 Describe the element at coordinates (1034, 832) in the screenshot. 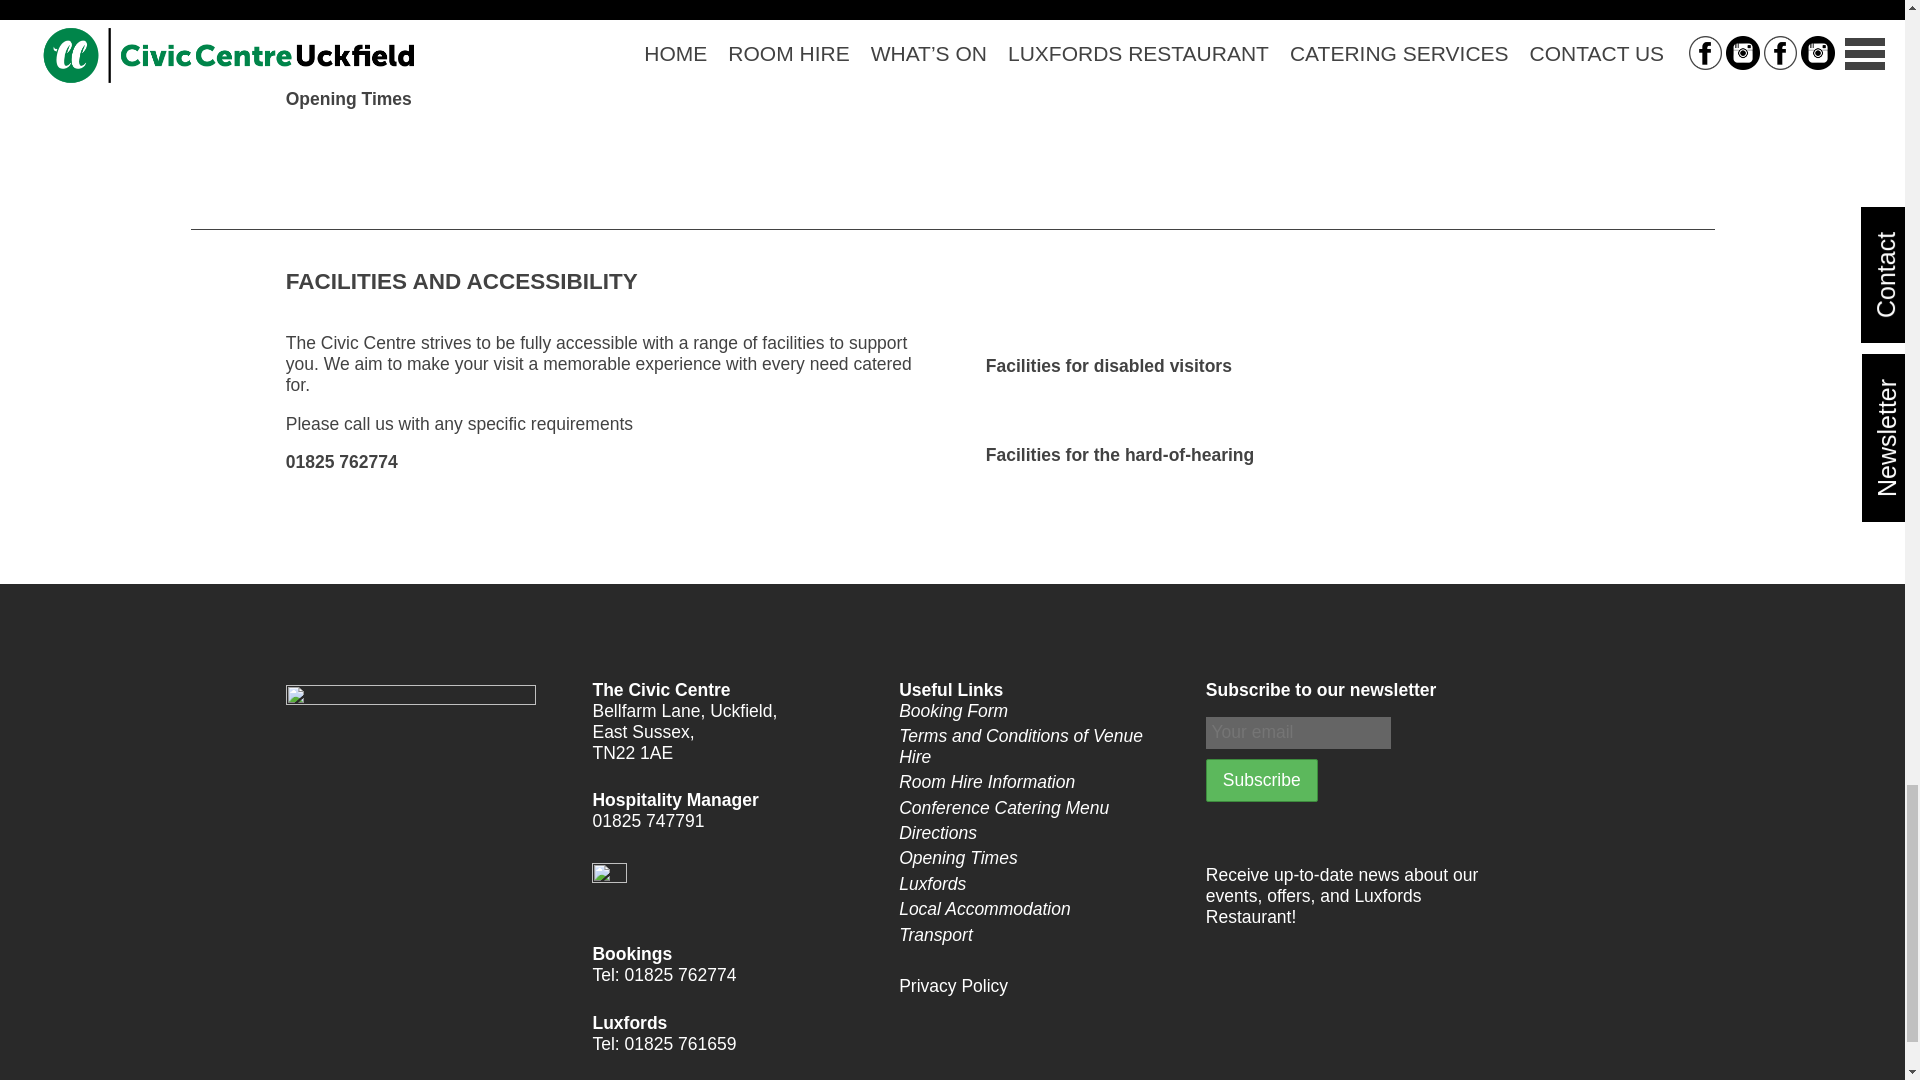

I see `Directions` at that location.